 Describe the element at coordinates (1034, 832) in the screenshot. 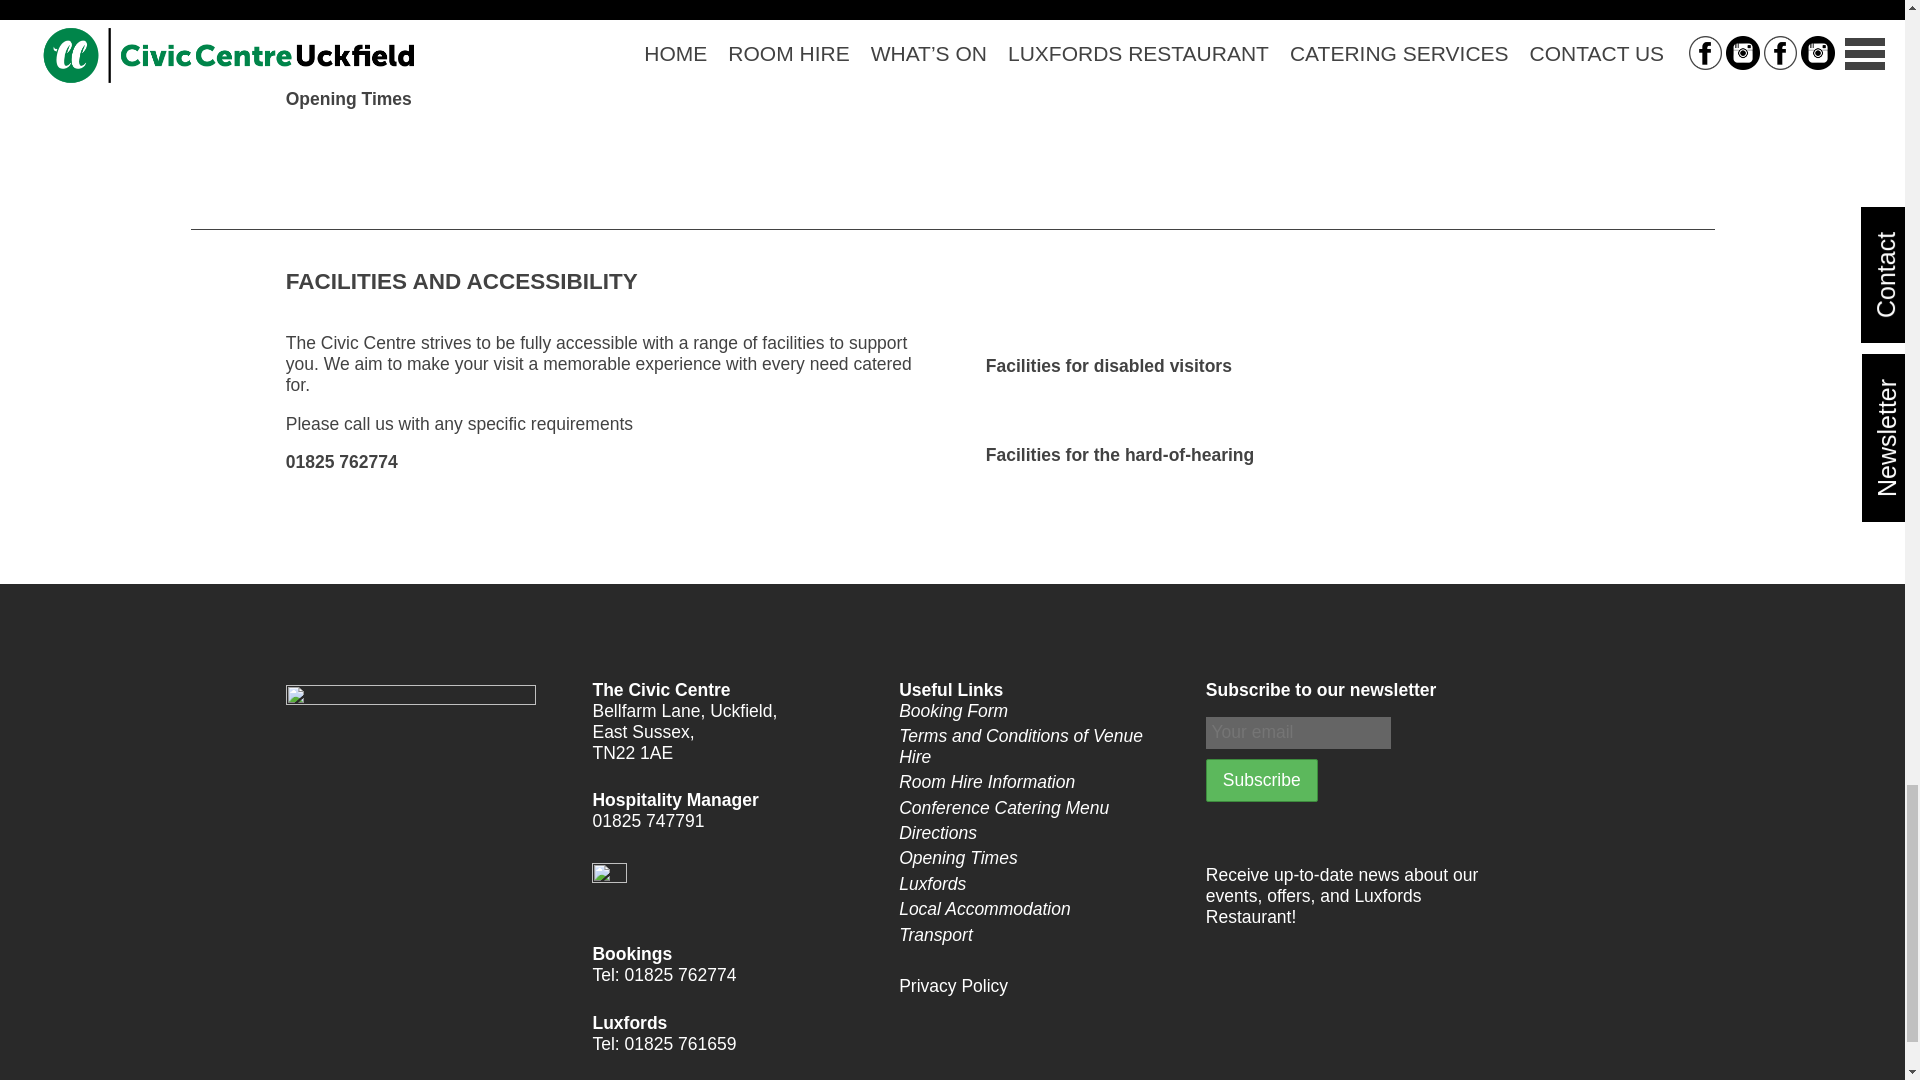

I see `Directions` at that location.